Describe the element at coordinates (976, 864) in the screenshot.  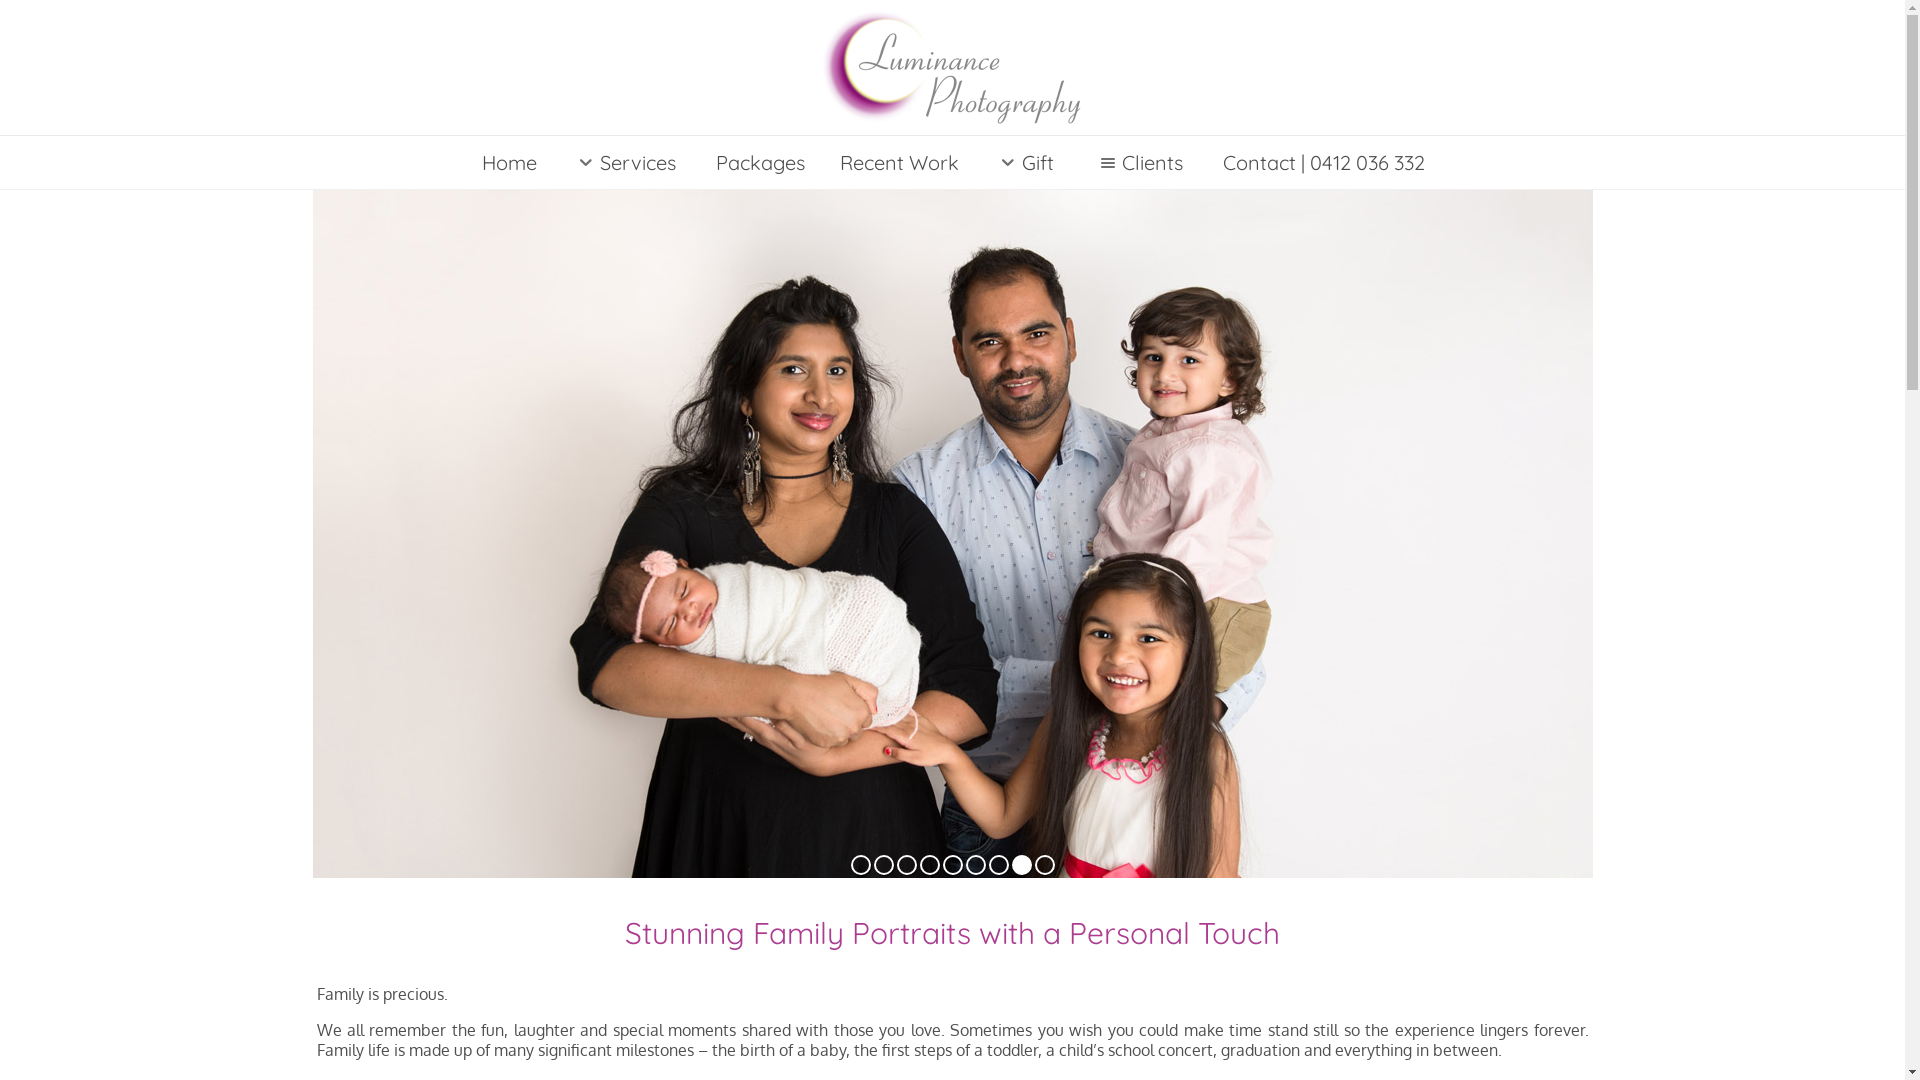
I see `0` at that location.